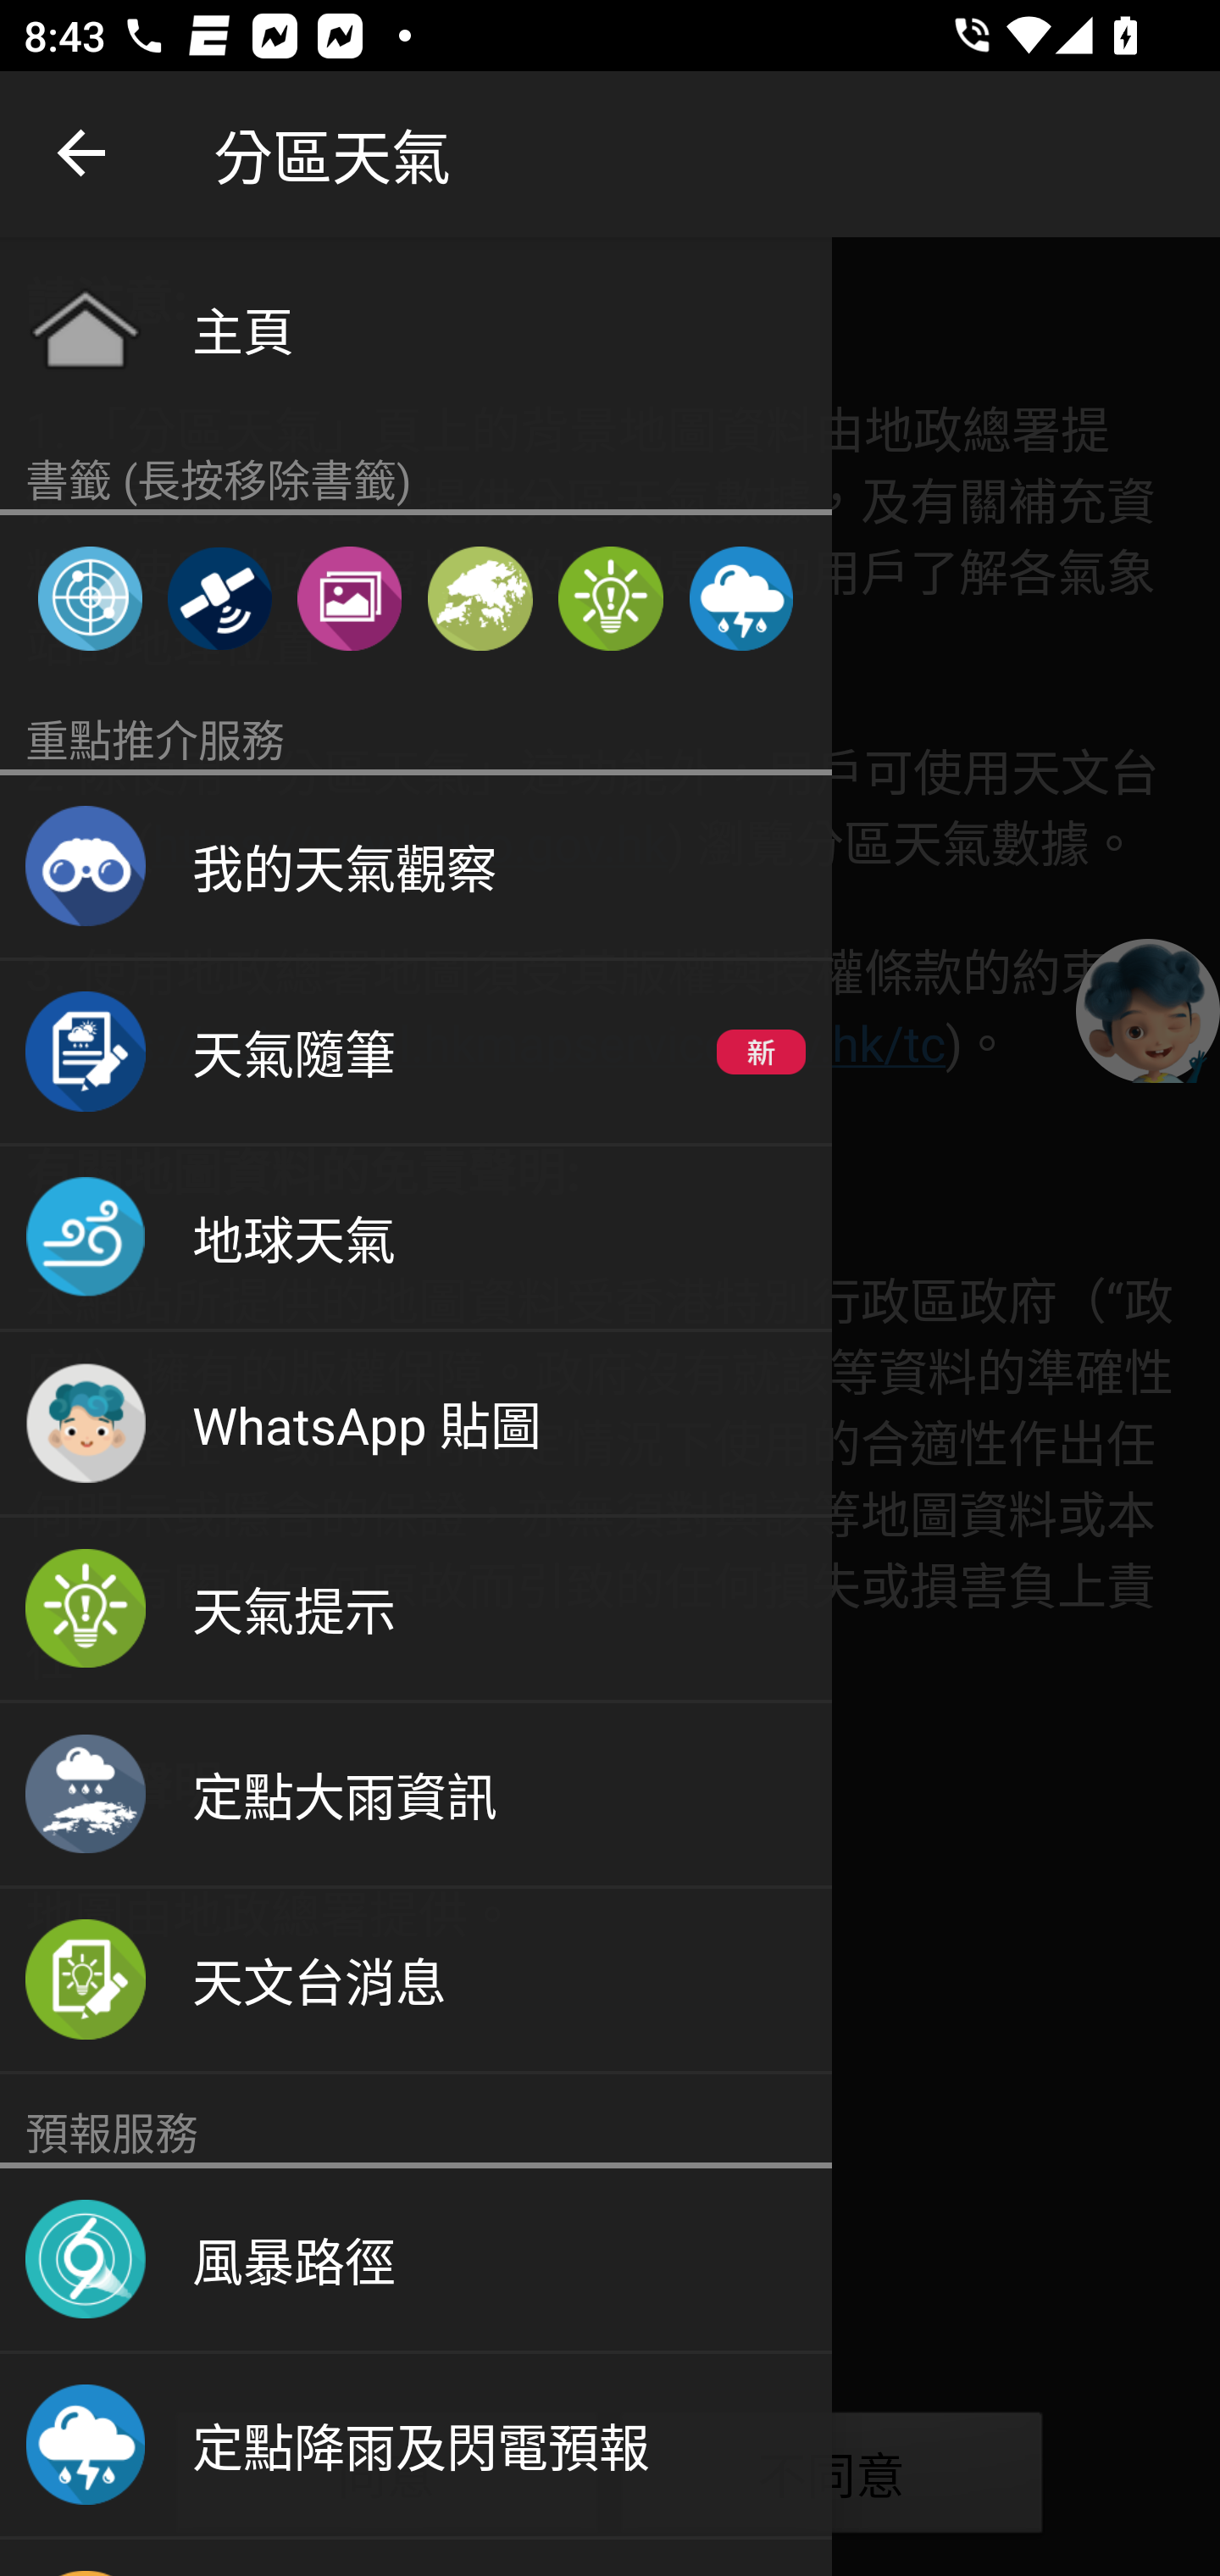 This screenshot has width=1220, height=2576. Describe the element at coordinates (740, 598) in the screenshot. I see `定點降雨及閃電預報` at that location.